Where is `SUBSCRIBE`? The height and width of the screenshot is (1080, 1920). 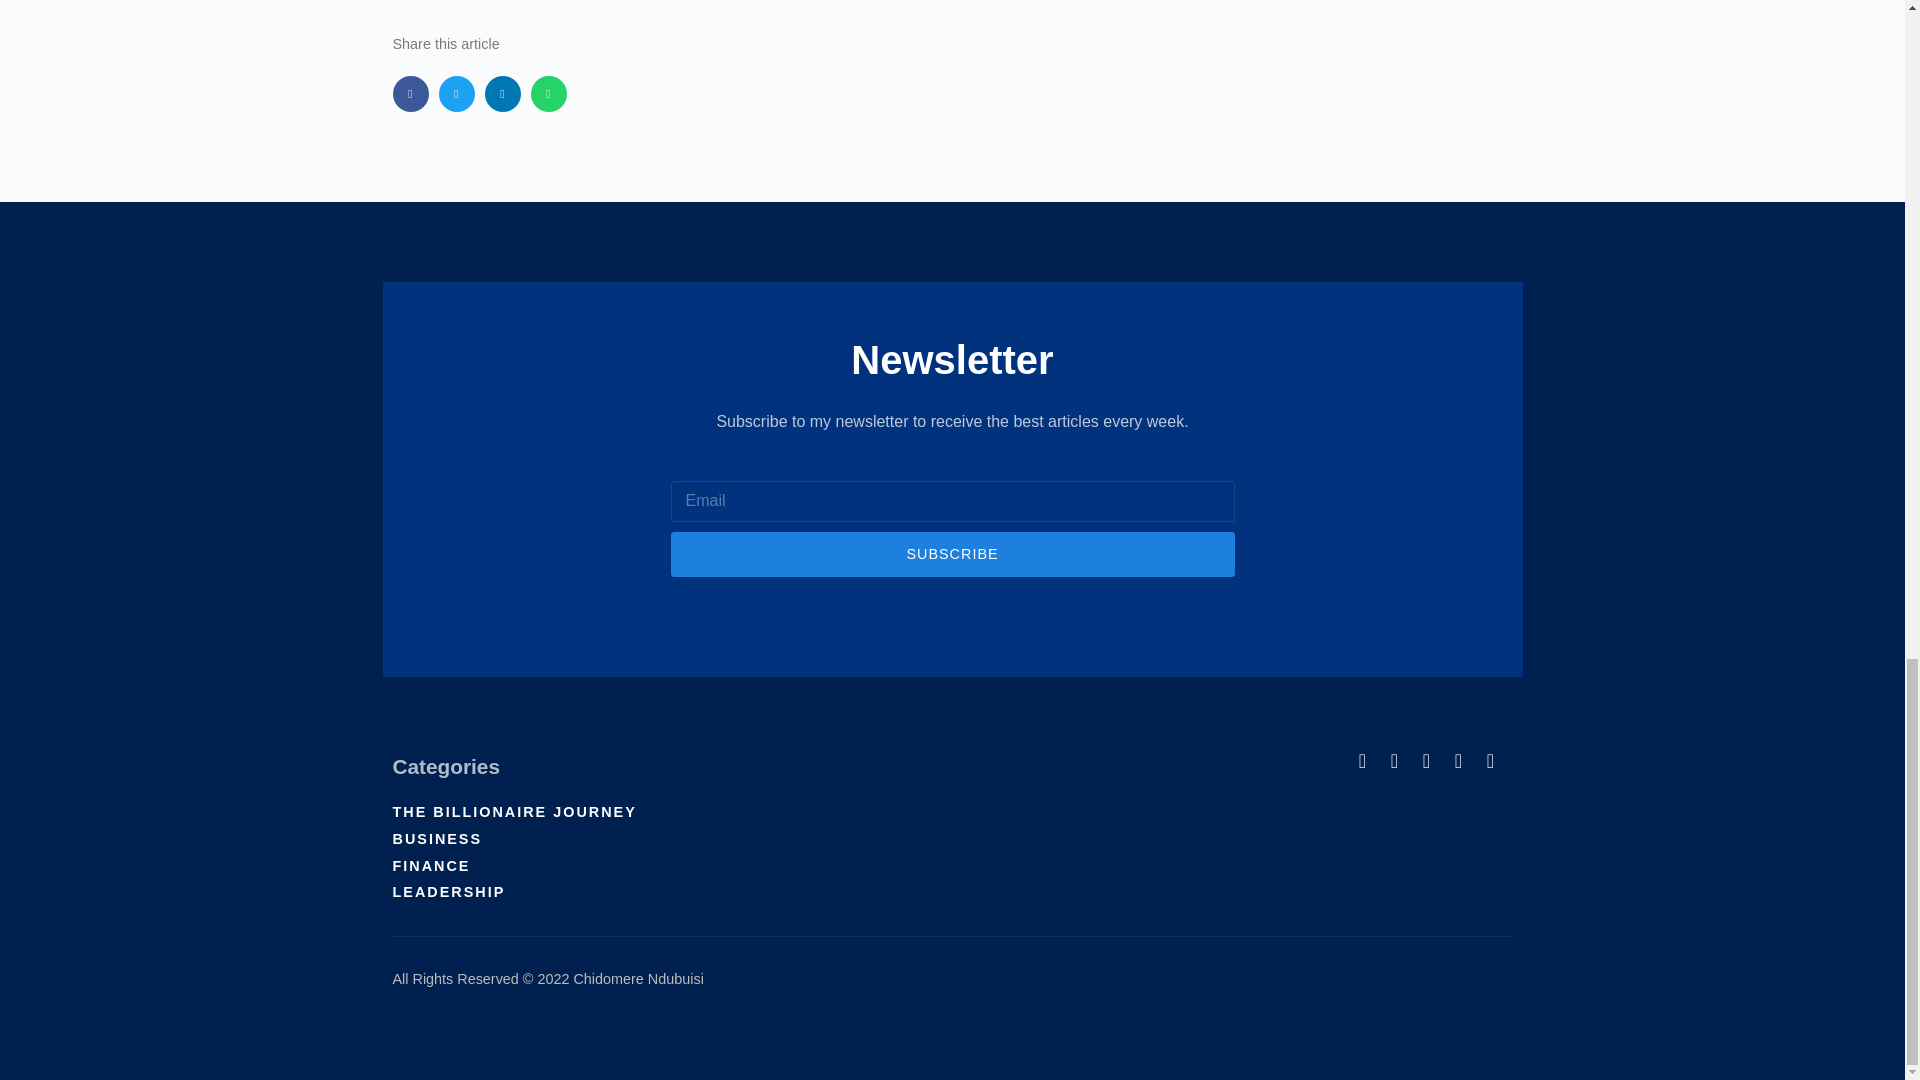
SUBSCRIBE is located at coordinates (952, 554).